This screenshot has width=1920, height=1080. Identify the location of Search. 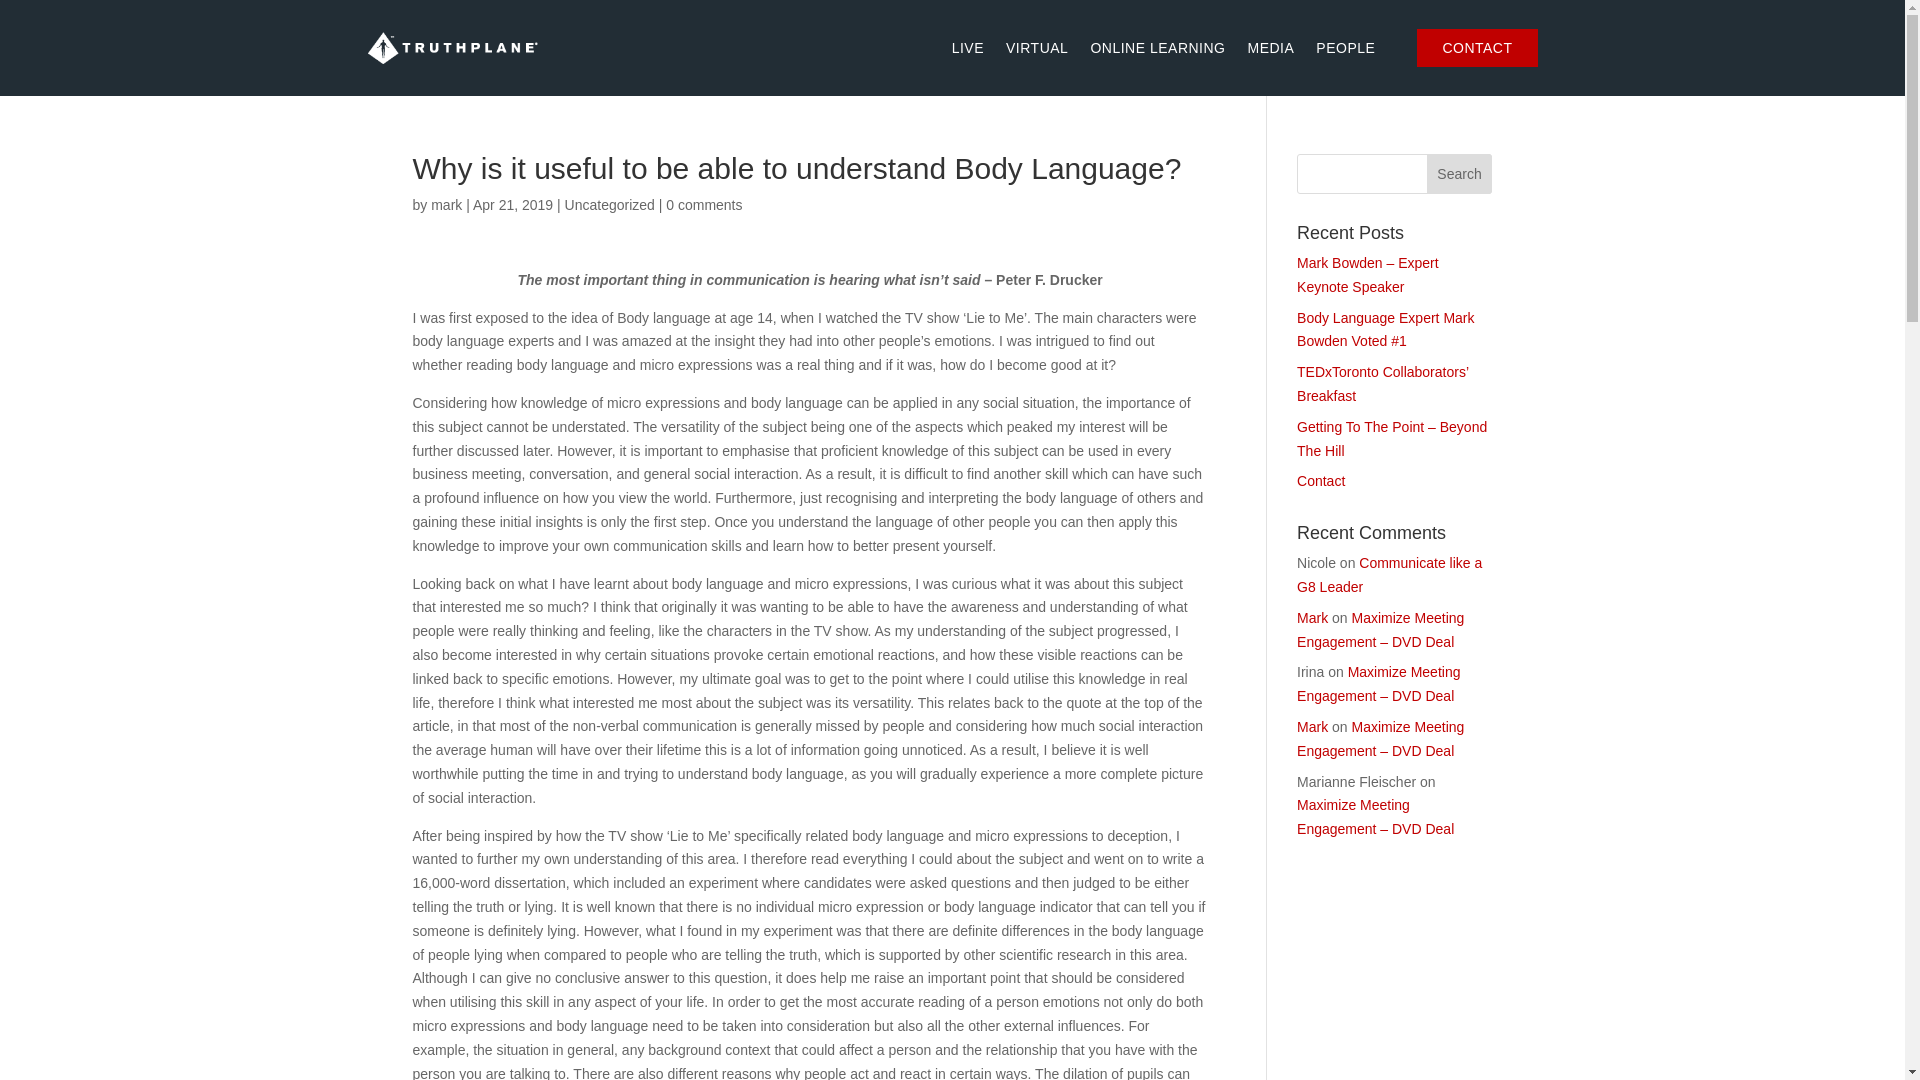
(1460, 174).